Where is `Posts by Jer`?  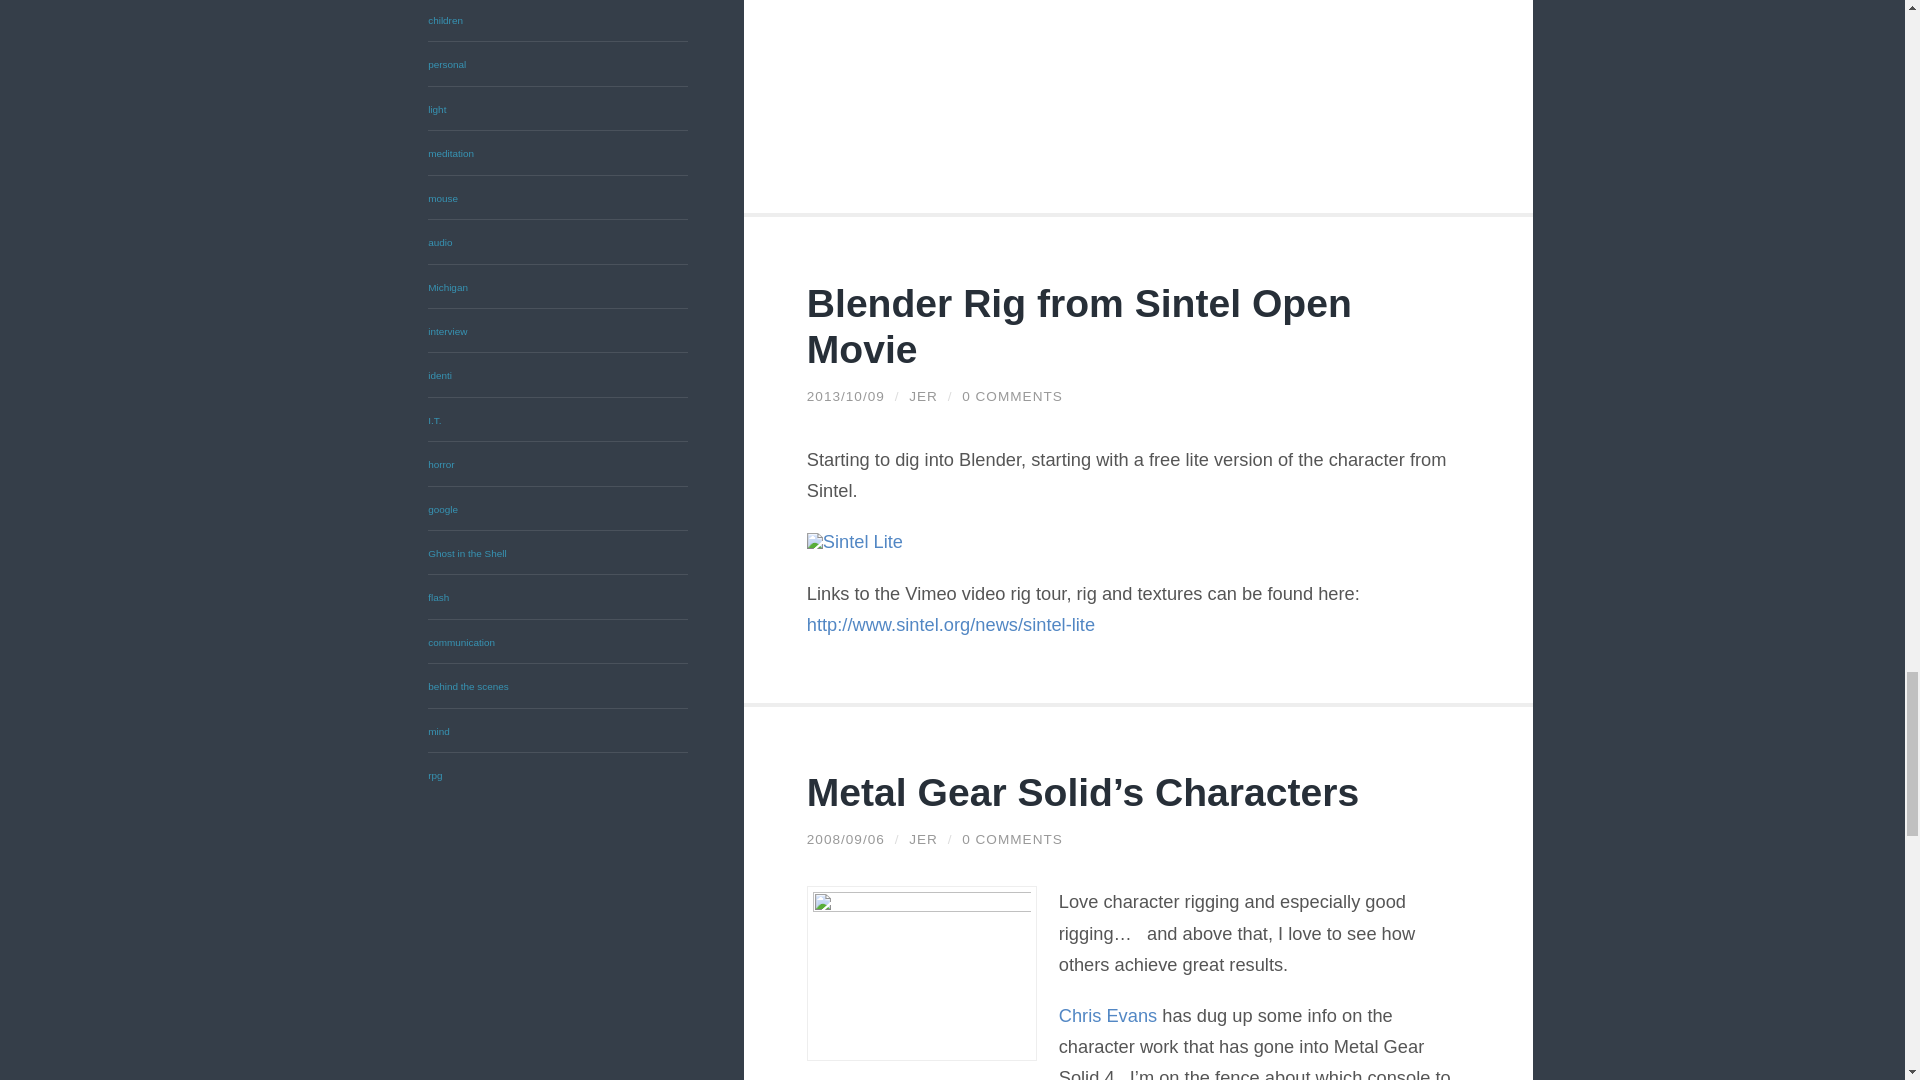
Posts by Jer is located at coordinates (923, 396).